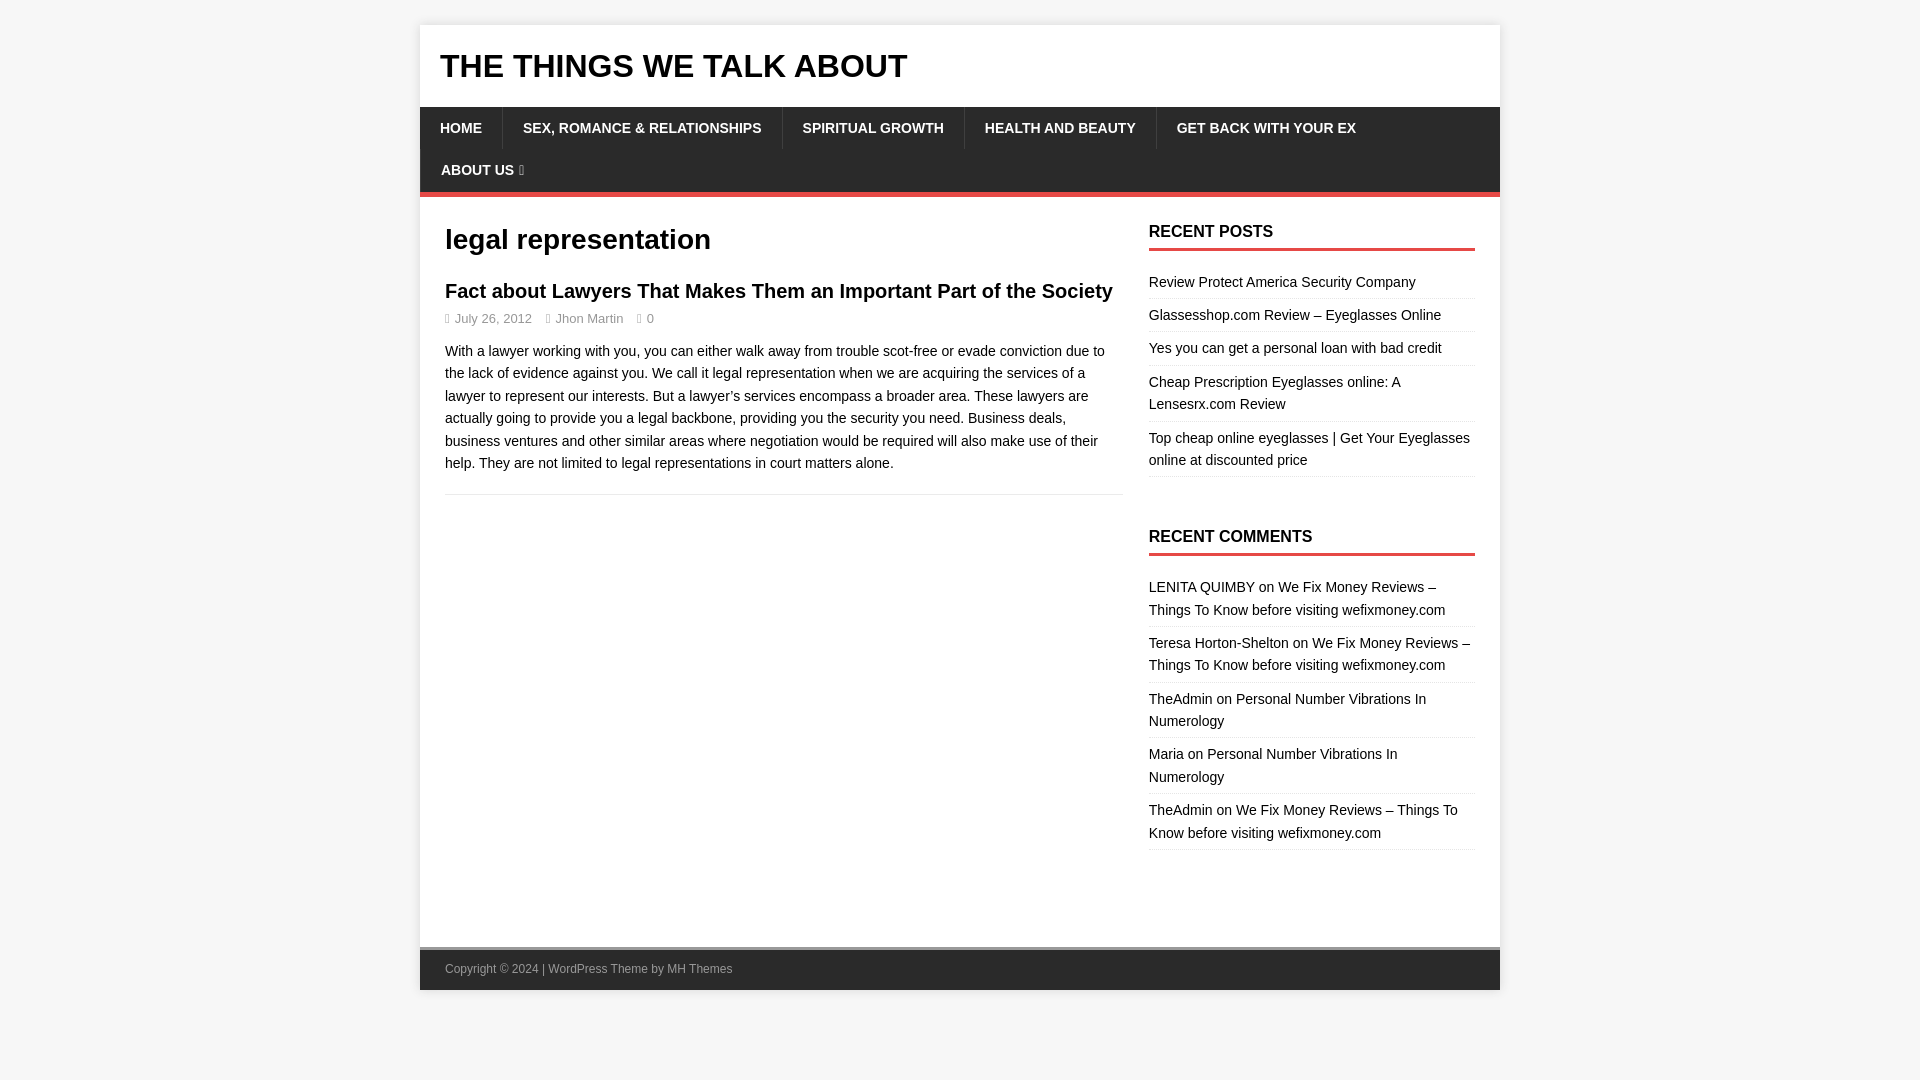 This screenshot has width=1920, height=1080. I want to click on Personal Number Vibrations In Numerology, so click(1287, 710).